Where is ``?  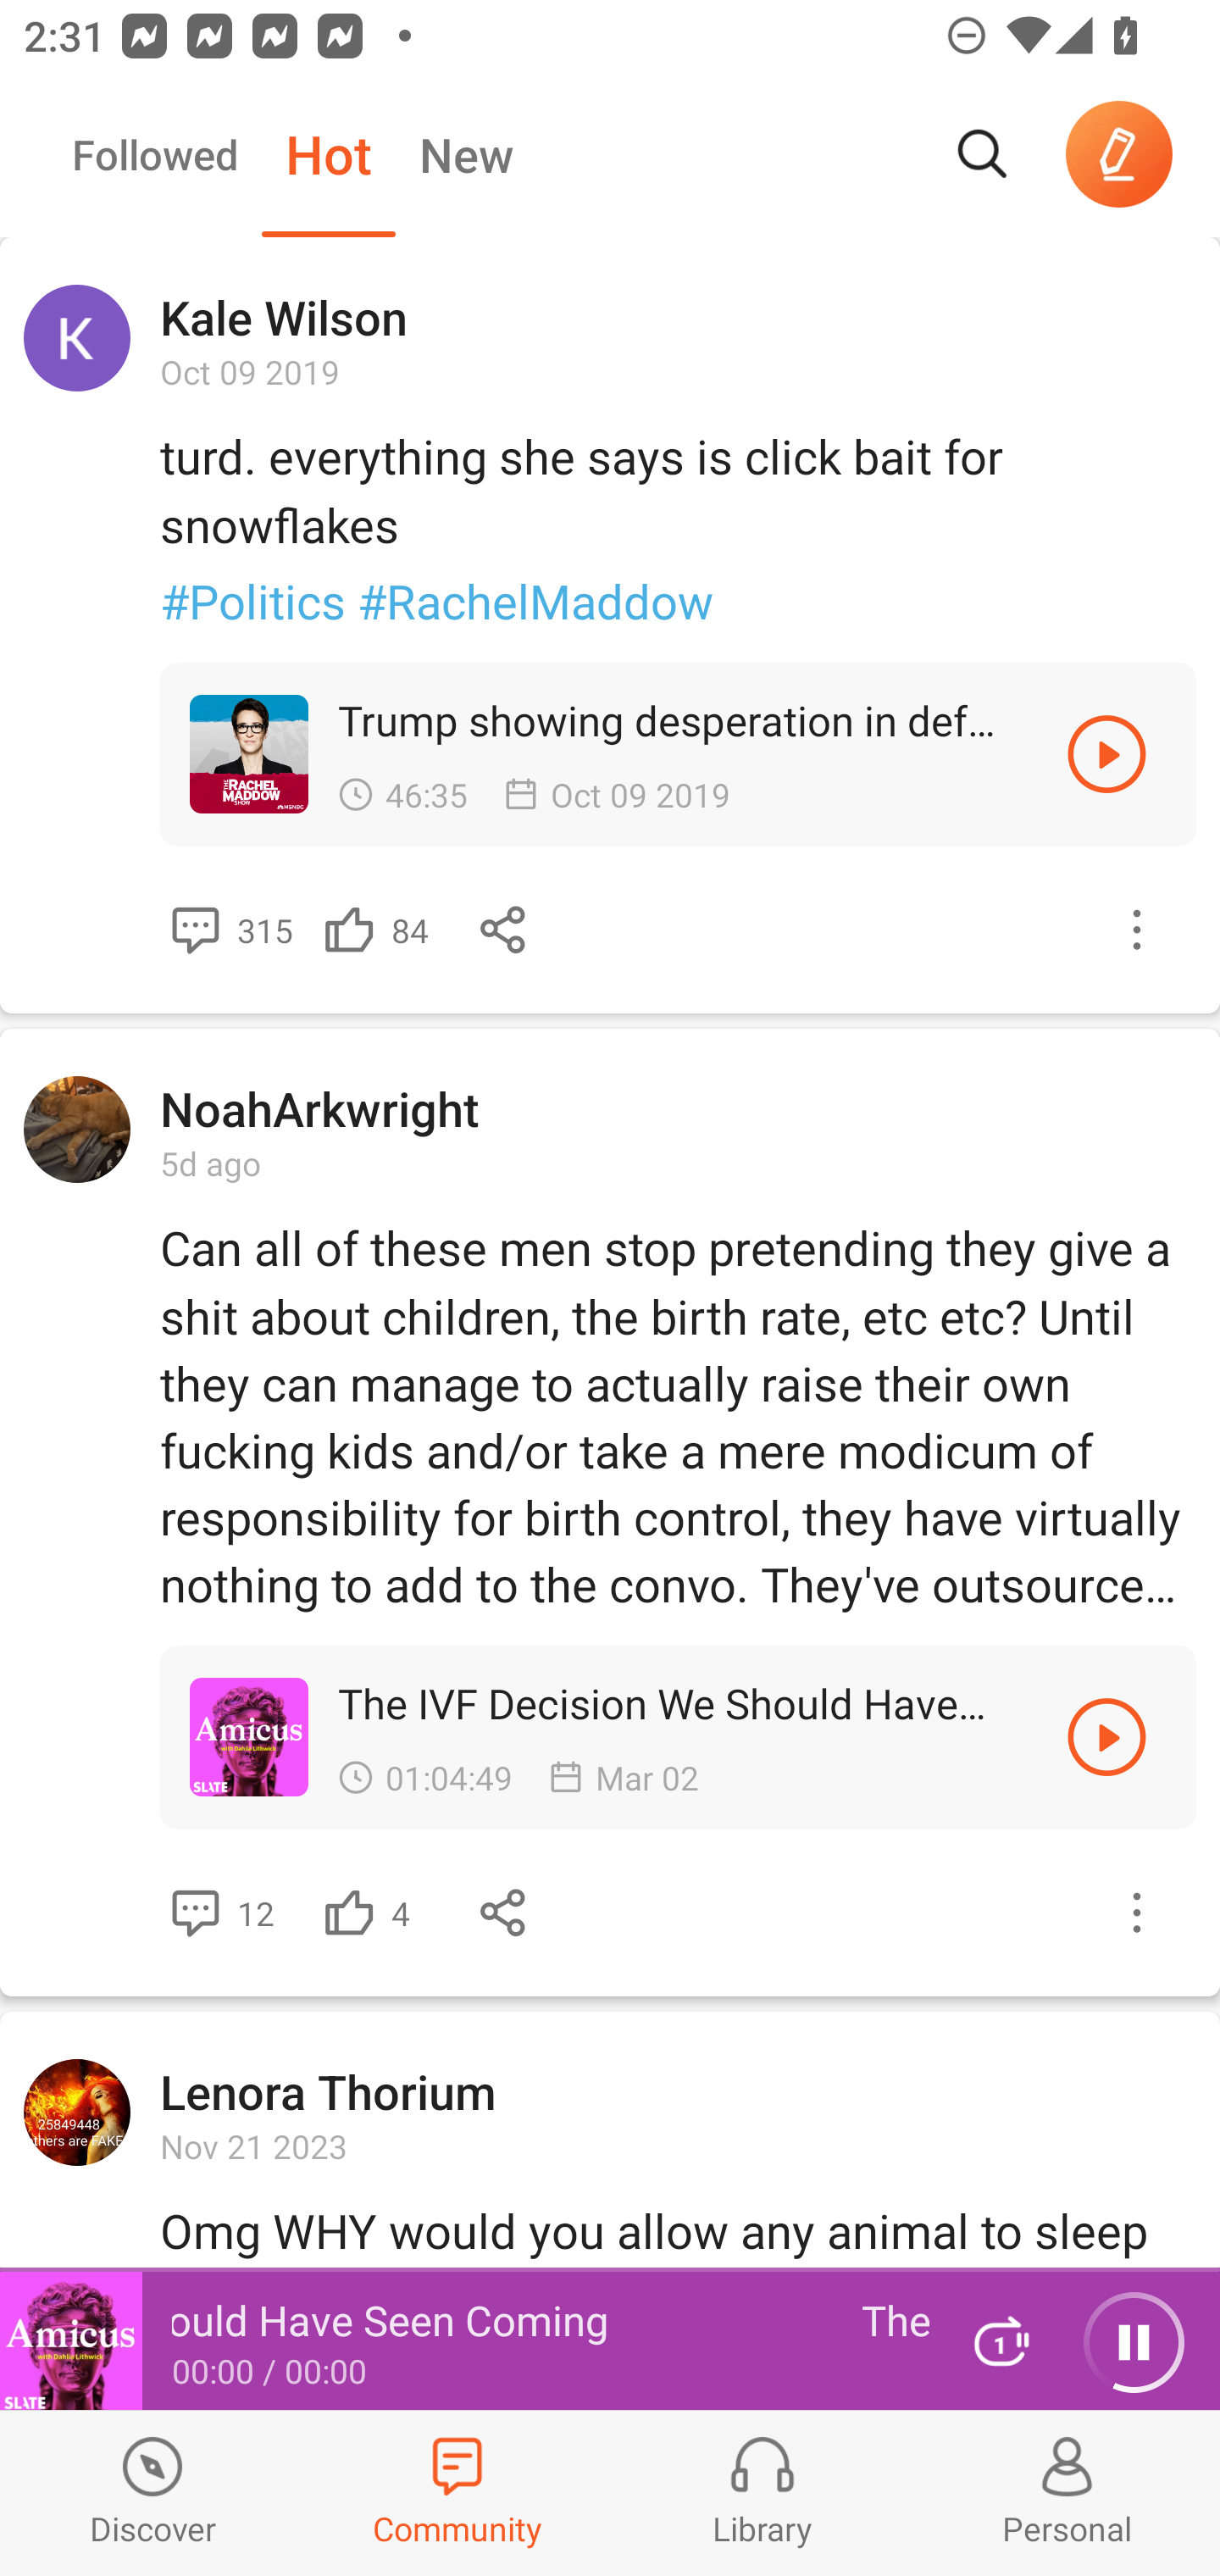
 is located at coordinates (504, 930).